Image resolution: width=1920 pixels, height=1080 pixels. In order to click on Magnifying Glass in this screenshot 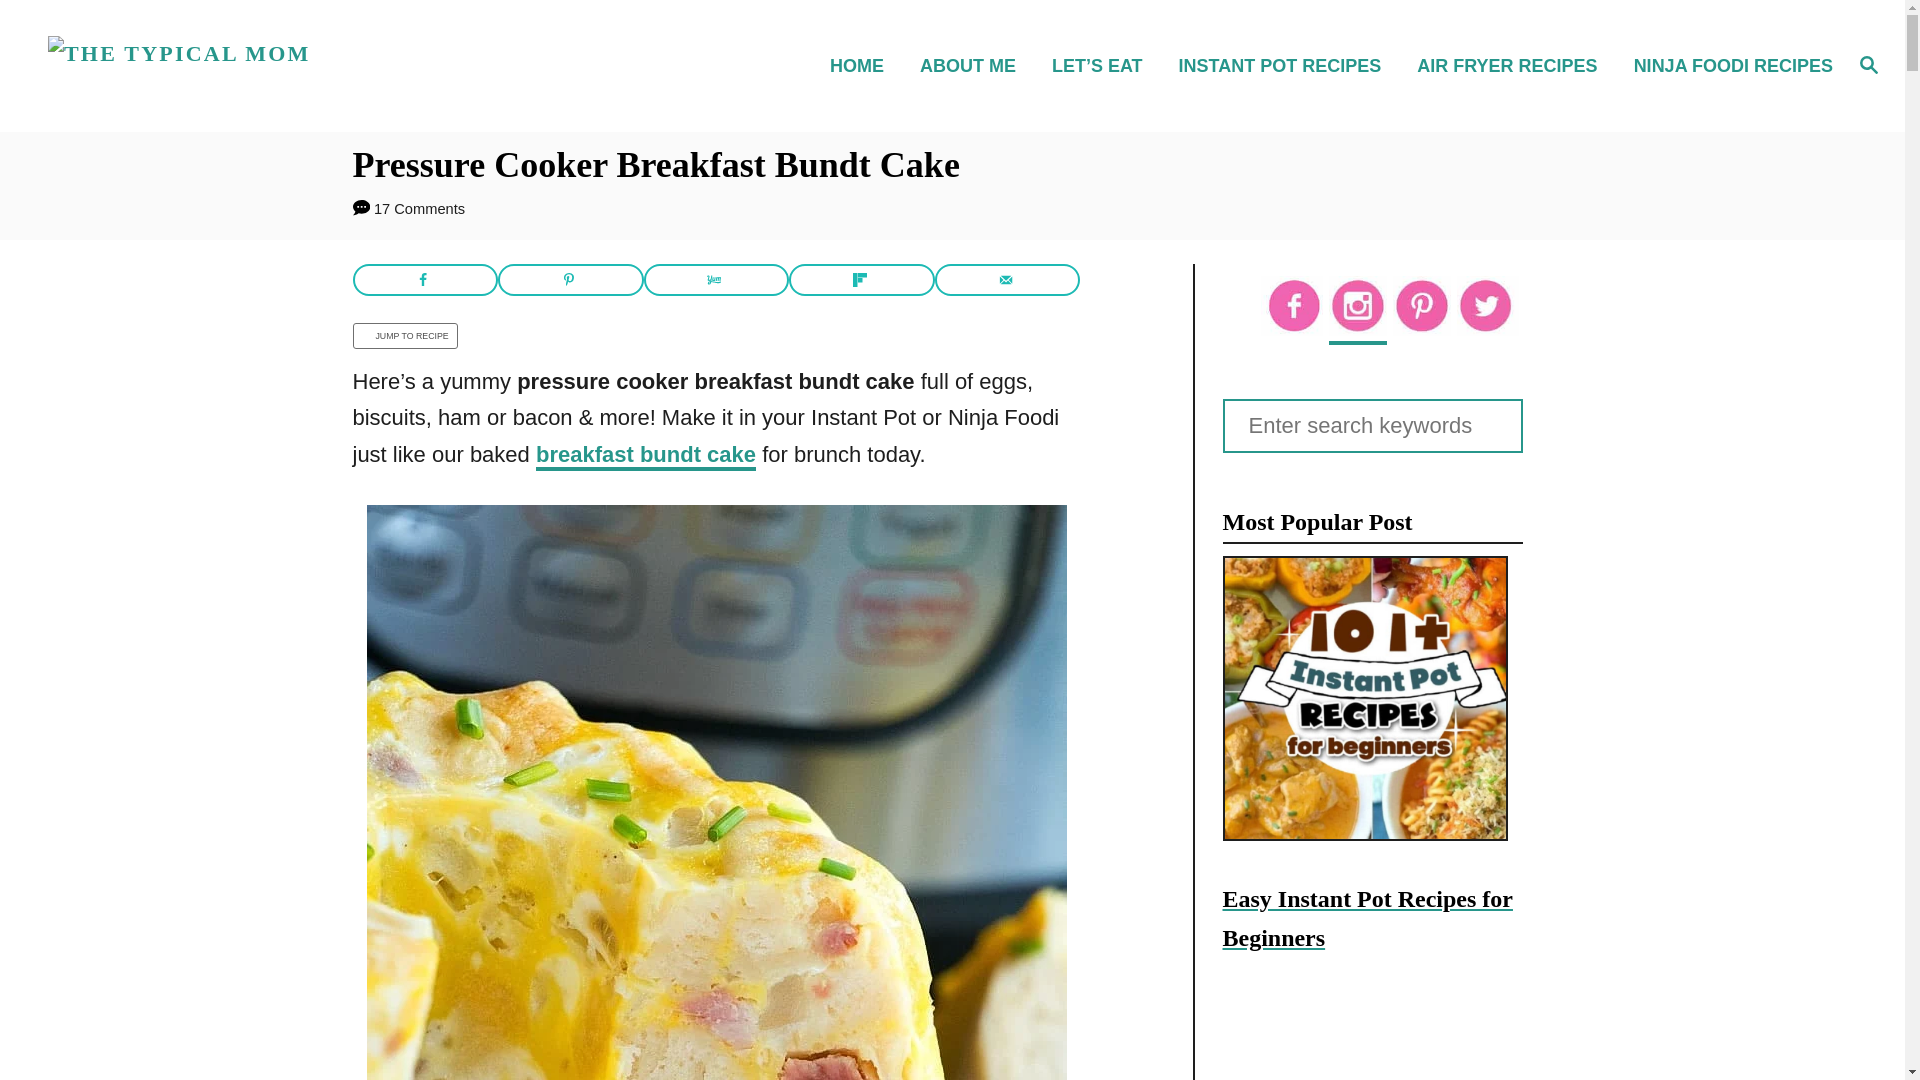, I will do `click(1868, 63)`.